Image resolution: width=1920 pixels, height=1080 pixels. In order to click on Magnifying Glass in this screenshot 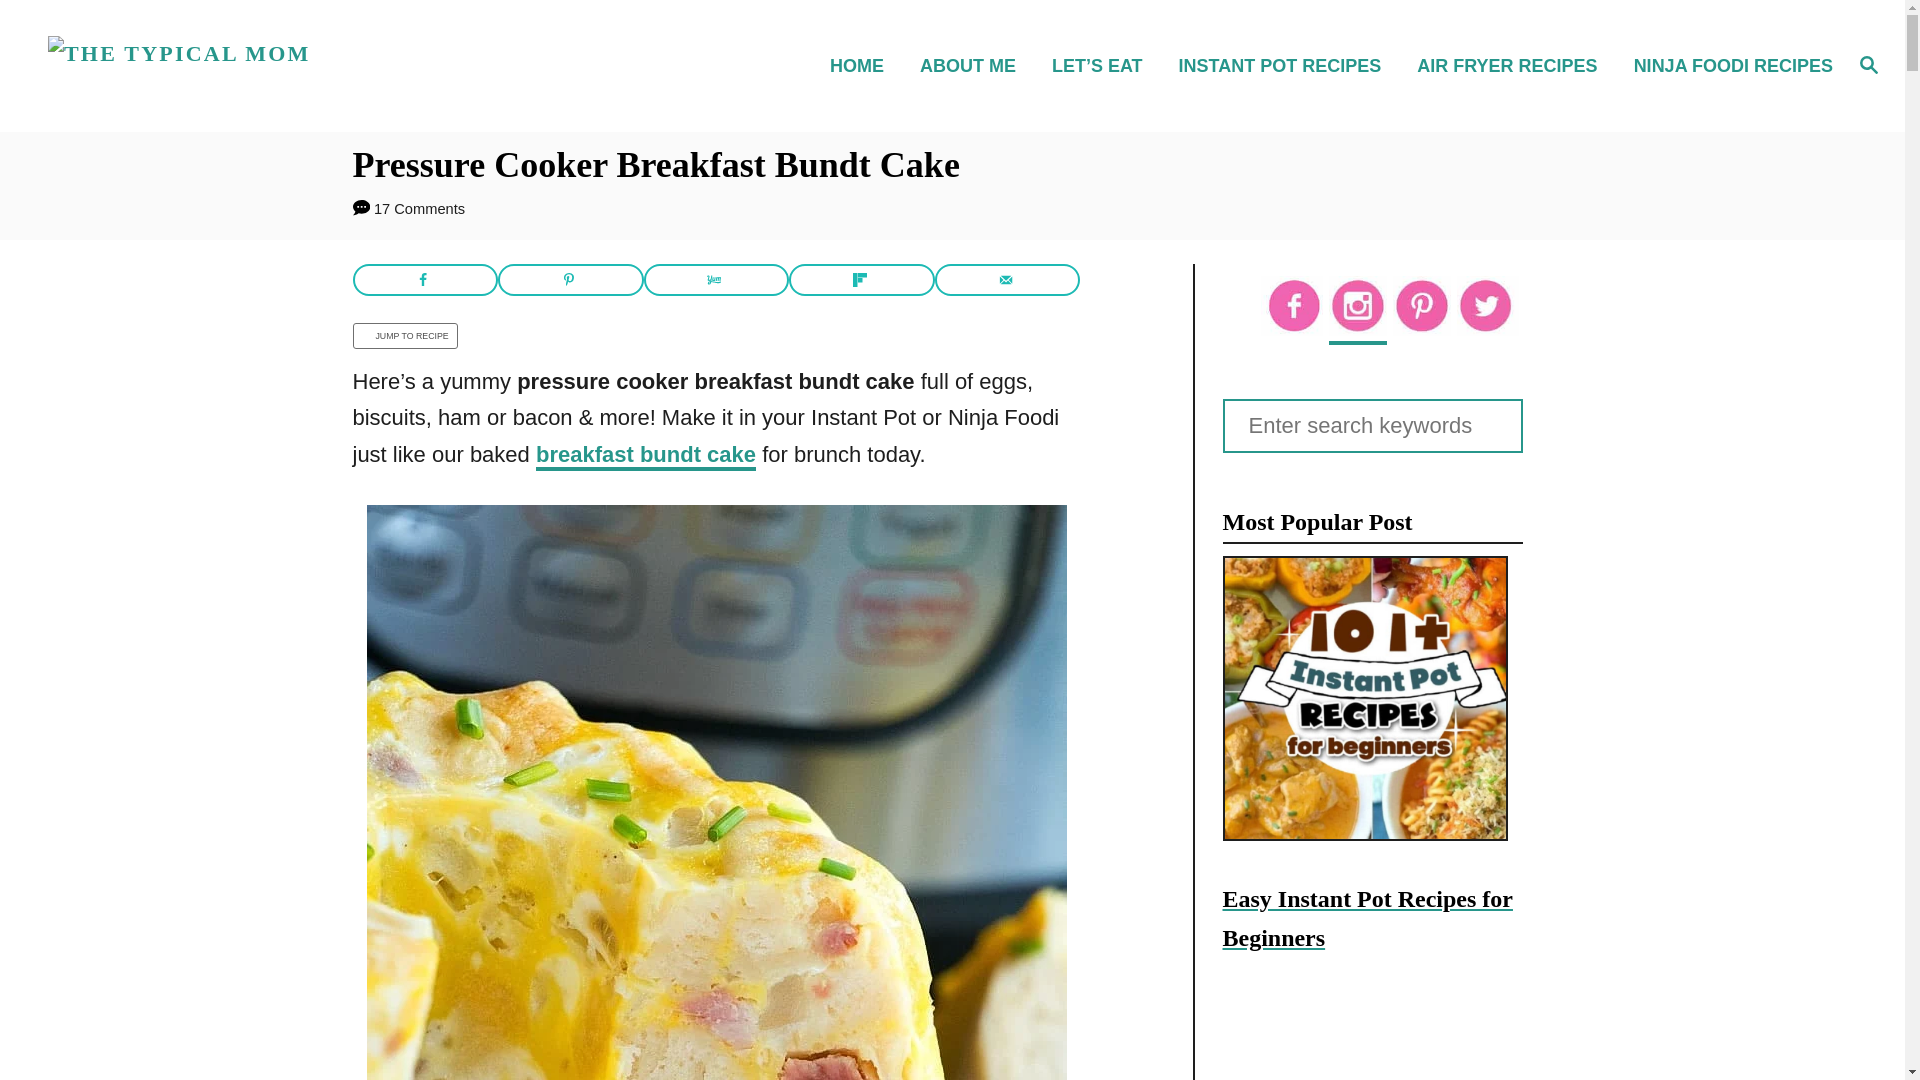, I will do `click(1868, 63)`.